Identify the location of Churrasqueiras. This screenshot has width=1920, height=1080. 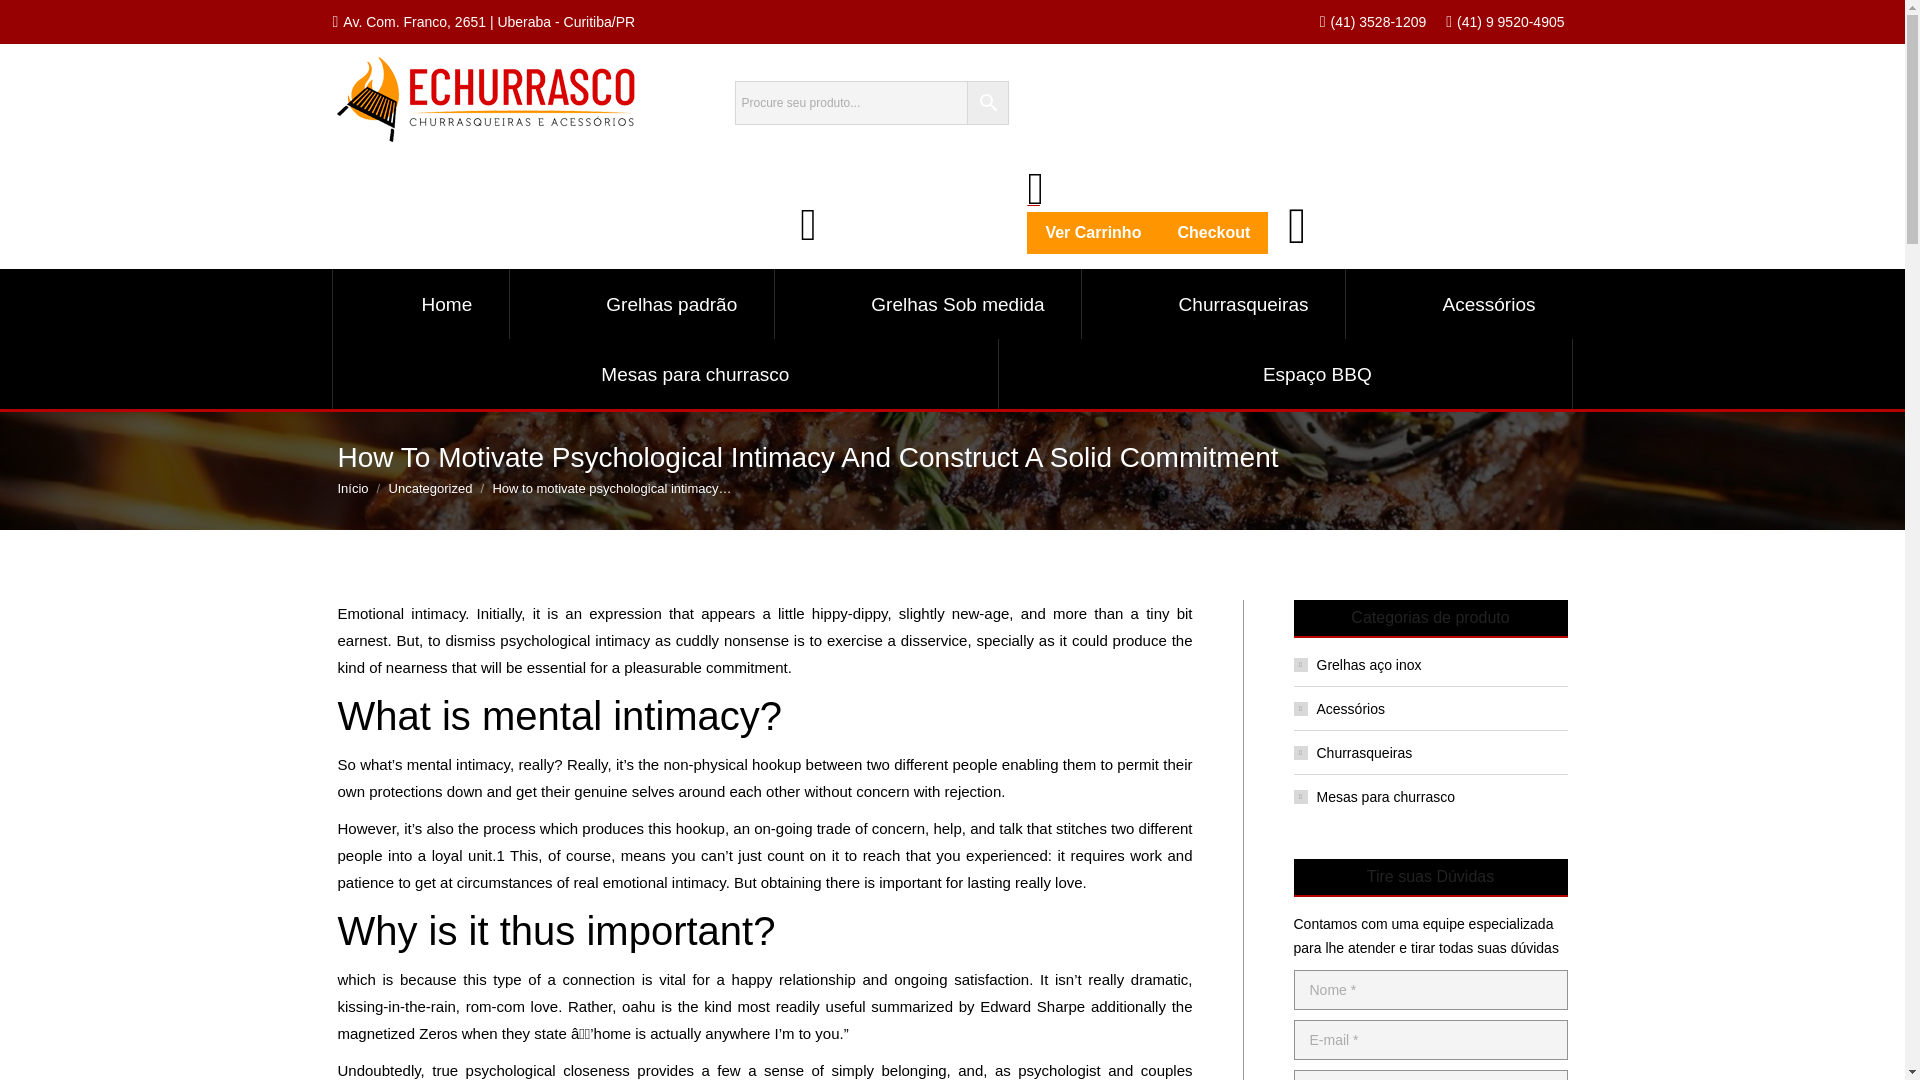
(1214, 304).